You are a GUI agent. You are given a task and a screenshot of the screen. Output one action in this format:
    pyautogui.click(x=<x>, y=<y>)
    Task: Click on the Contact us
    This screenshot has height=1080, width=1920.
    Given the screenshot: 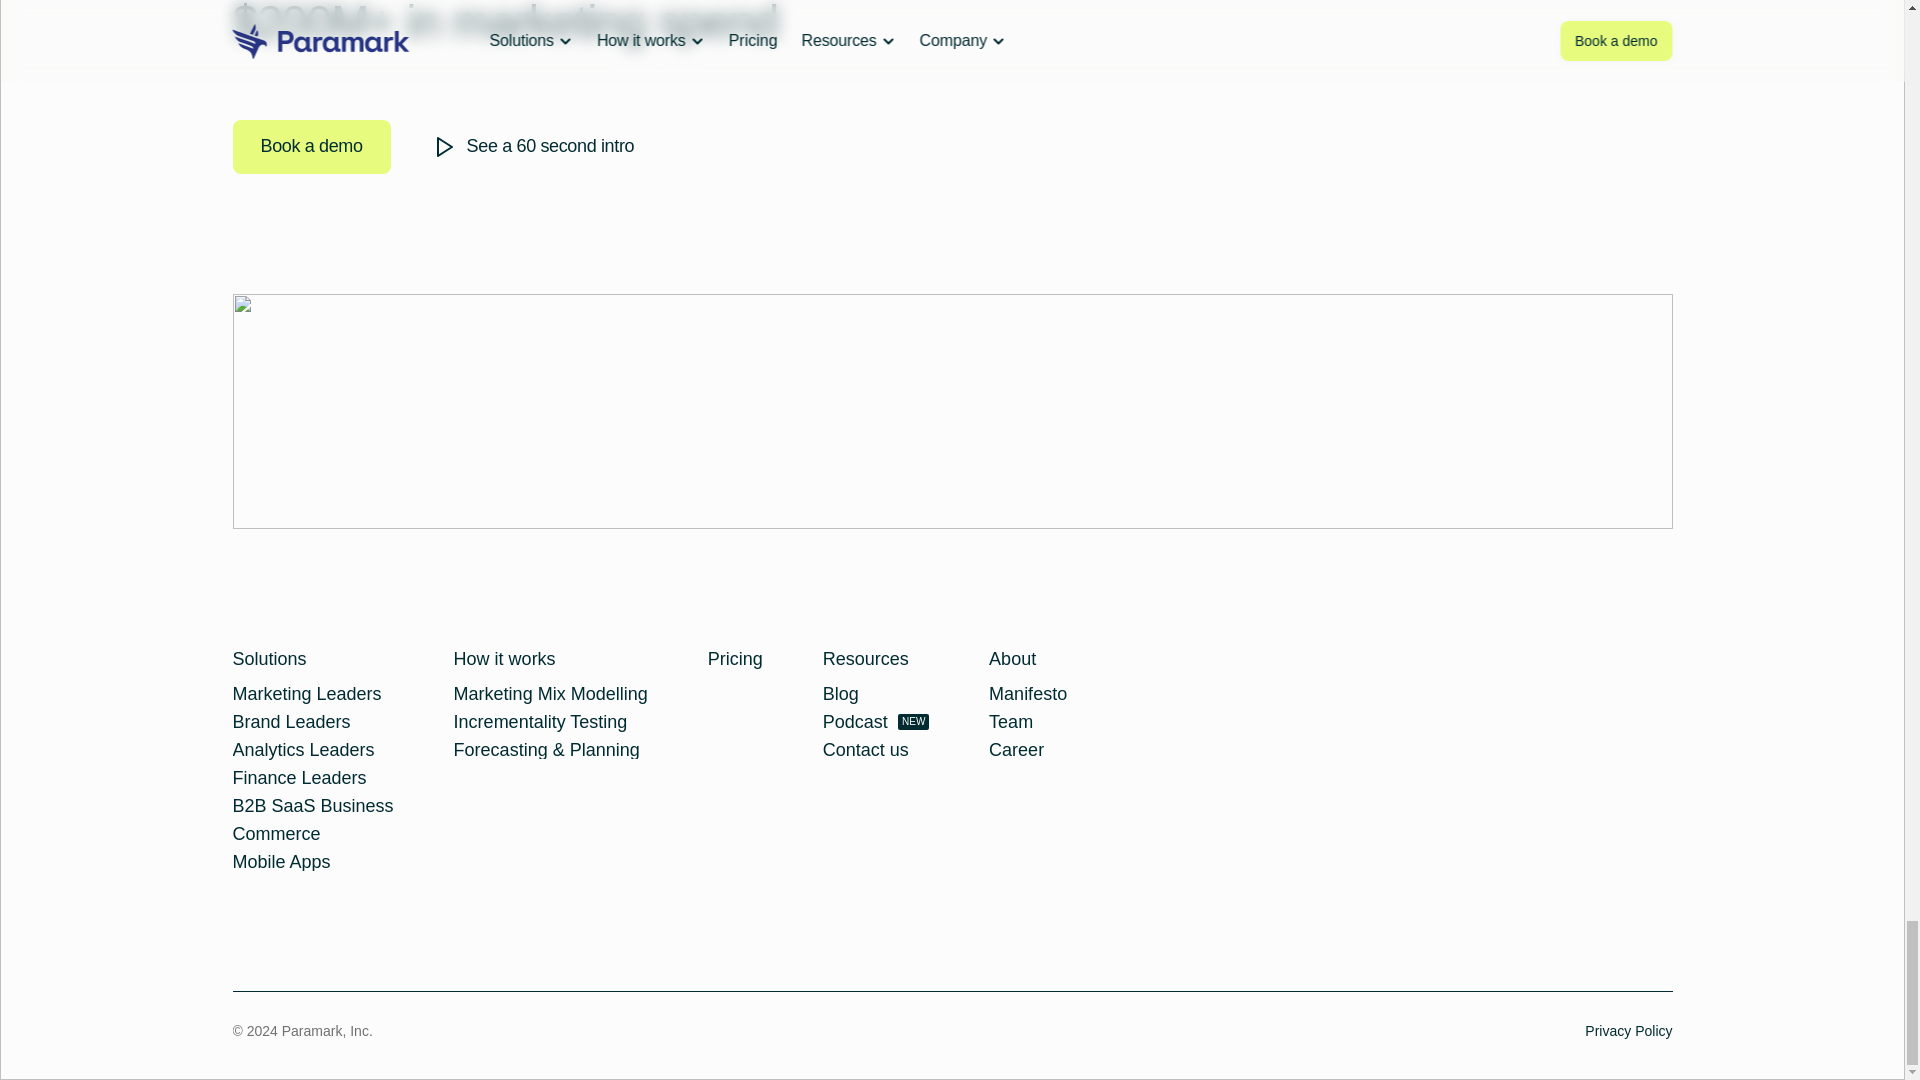 What is the action you would take?
    pyautogui.click(x=866, y=750)
    